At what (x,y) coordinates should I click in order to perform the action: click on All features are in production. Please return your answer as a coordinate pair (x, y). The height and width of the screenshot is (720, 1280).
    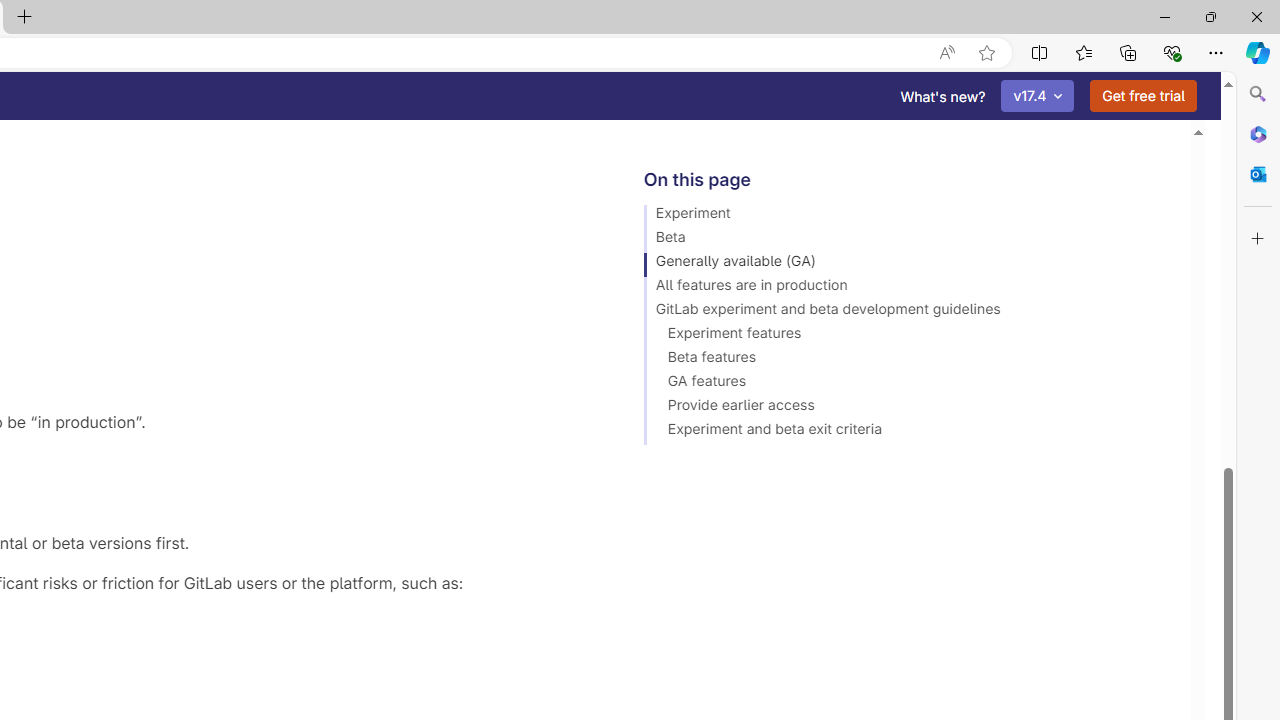
    Looking at the image, I should click on (908, 288).